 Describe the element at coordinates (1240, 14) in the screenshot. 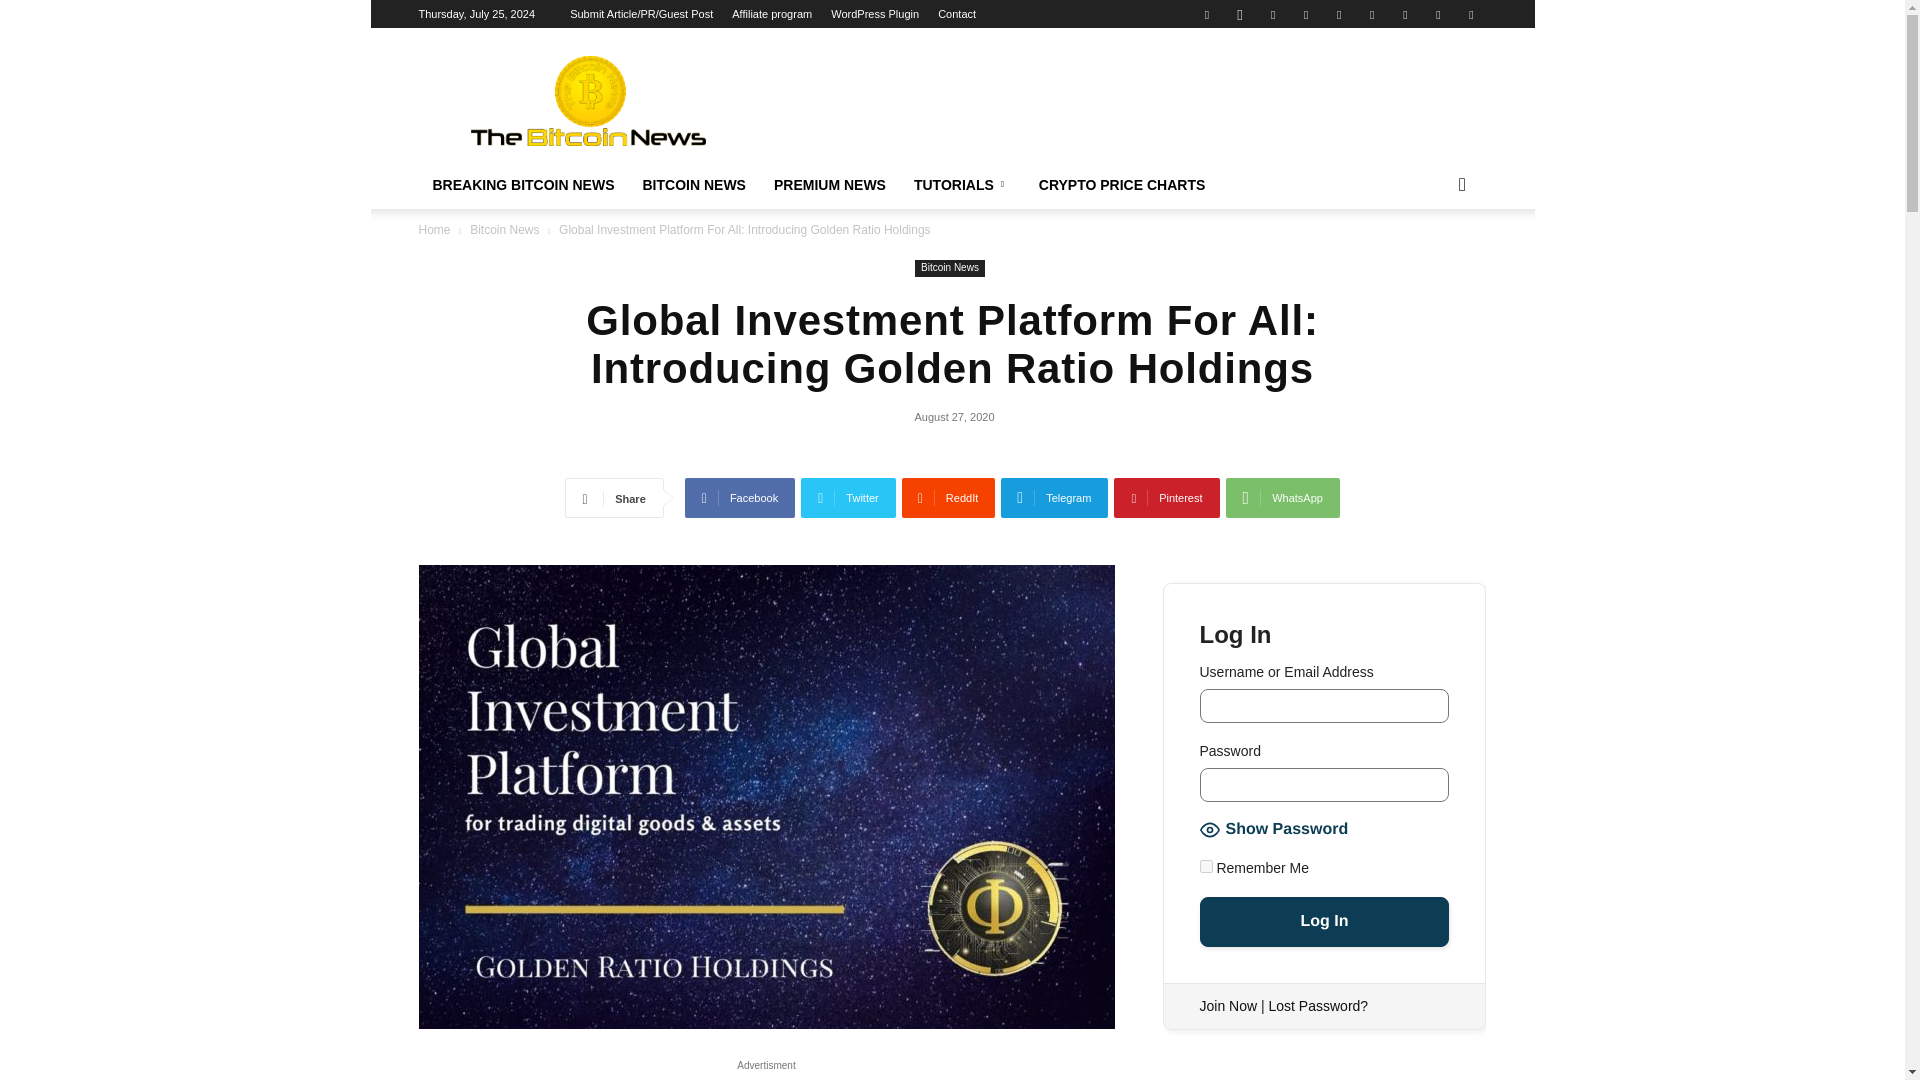

I see `Instagram` at that location.